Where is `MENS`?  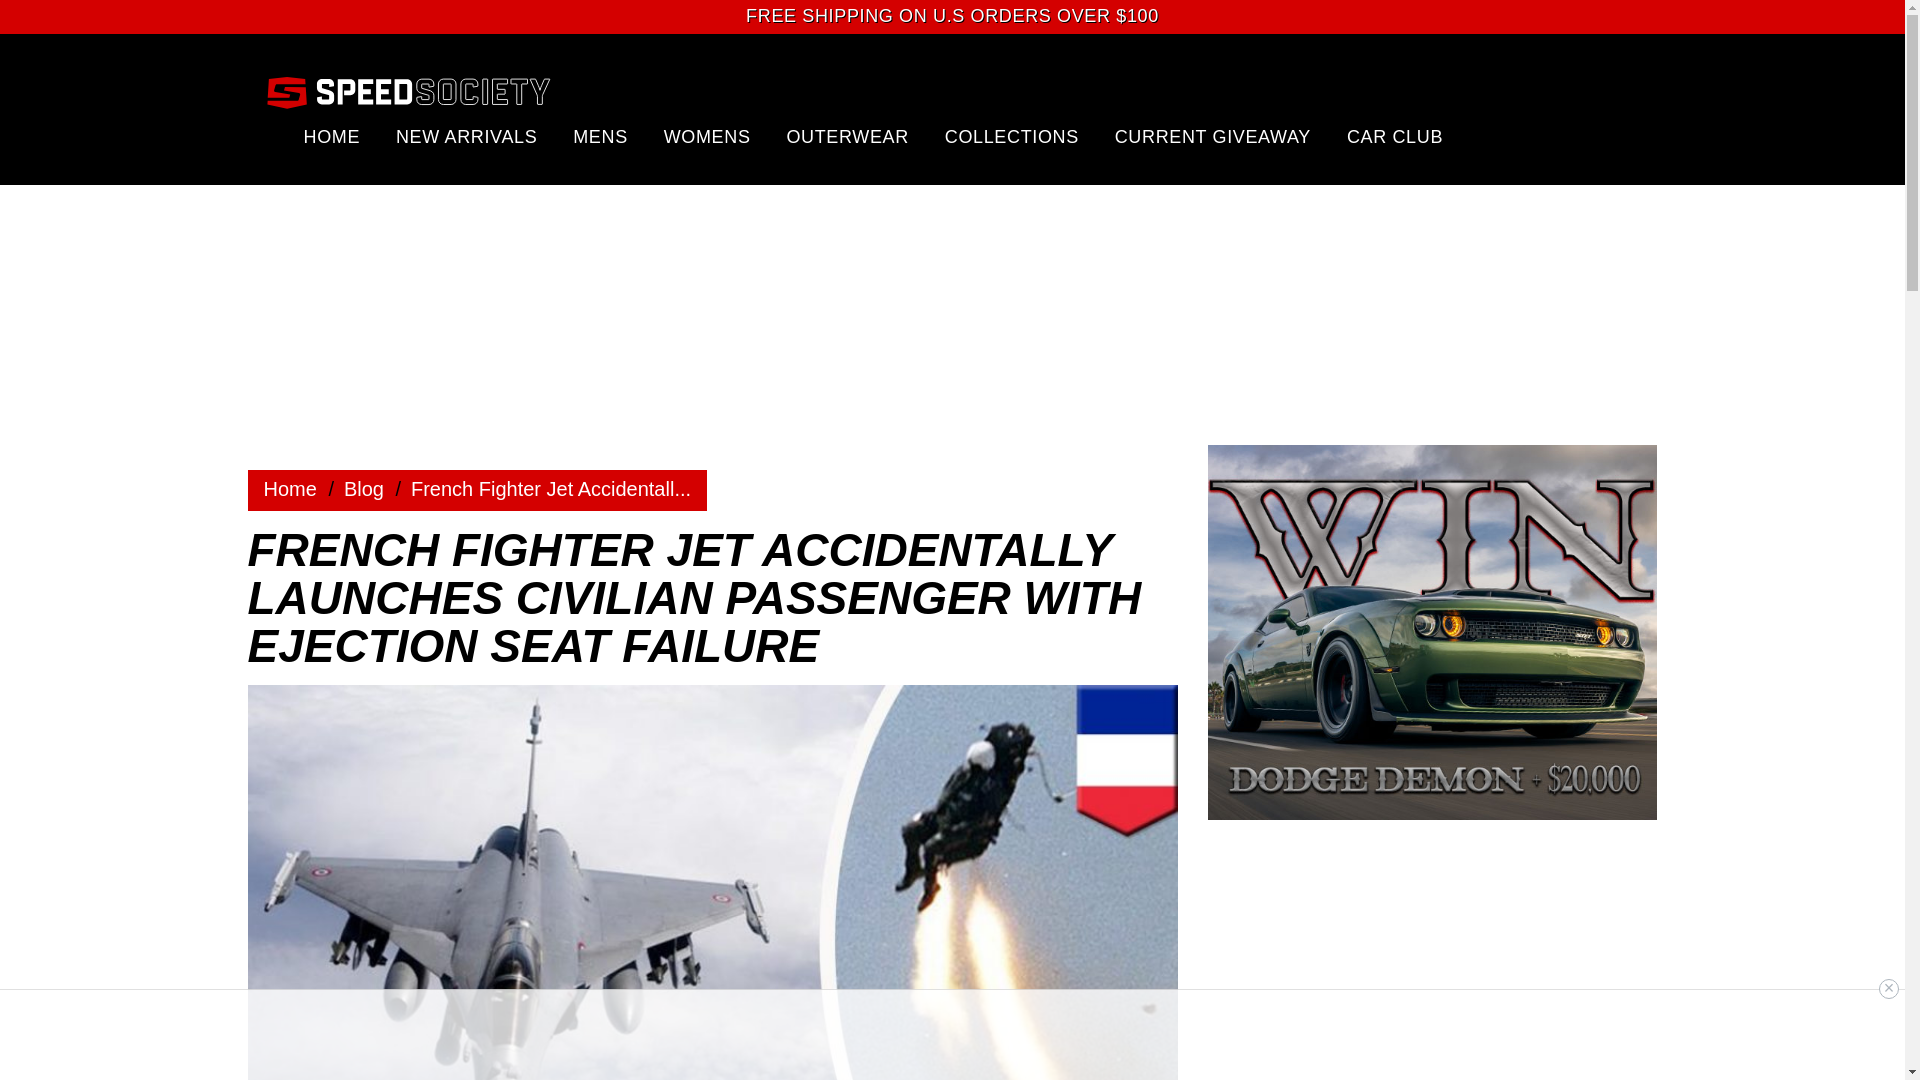
MENS is located at coordinates (600, 136).